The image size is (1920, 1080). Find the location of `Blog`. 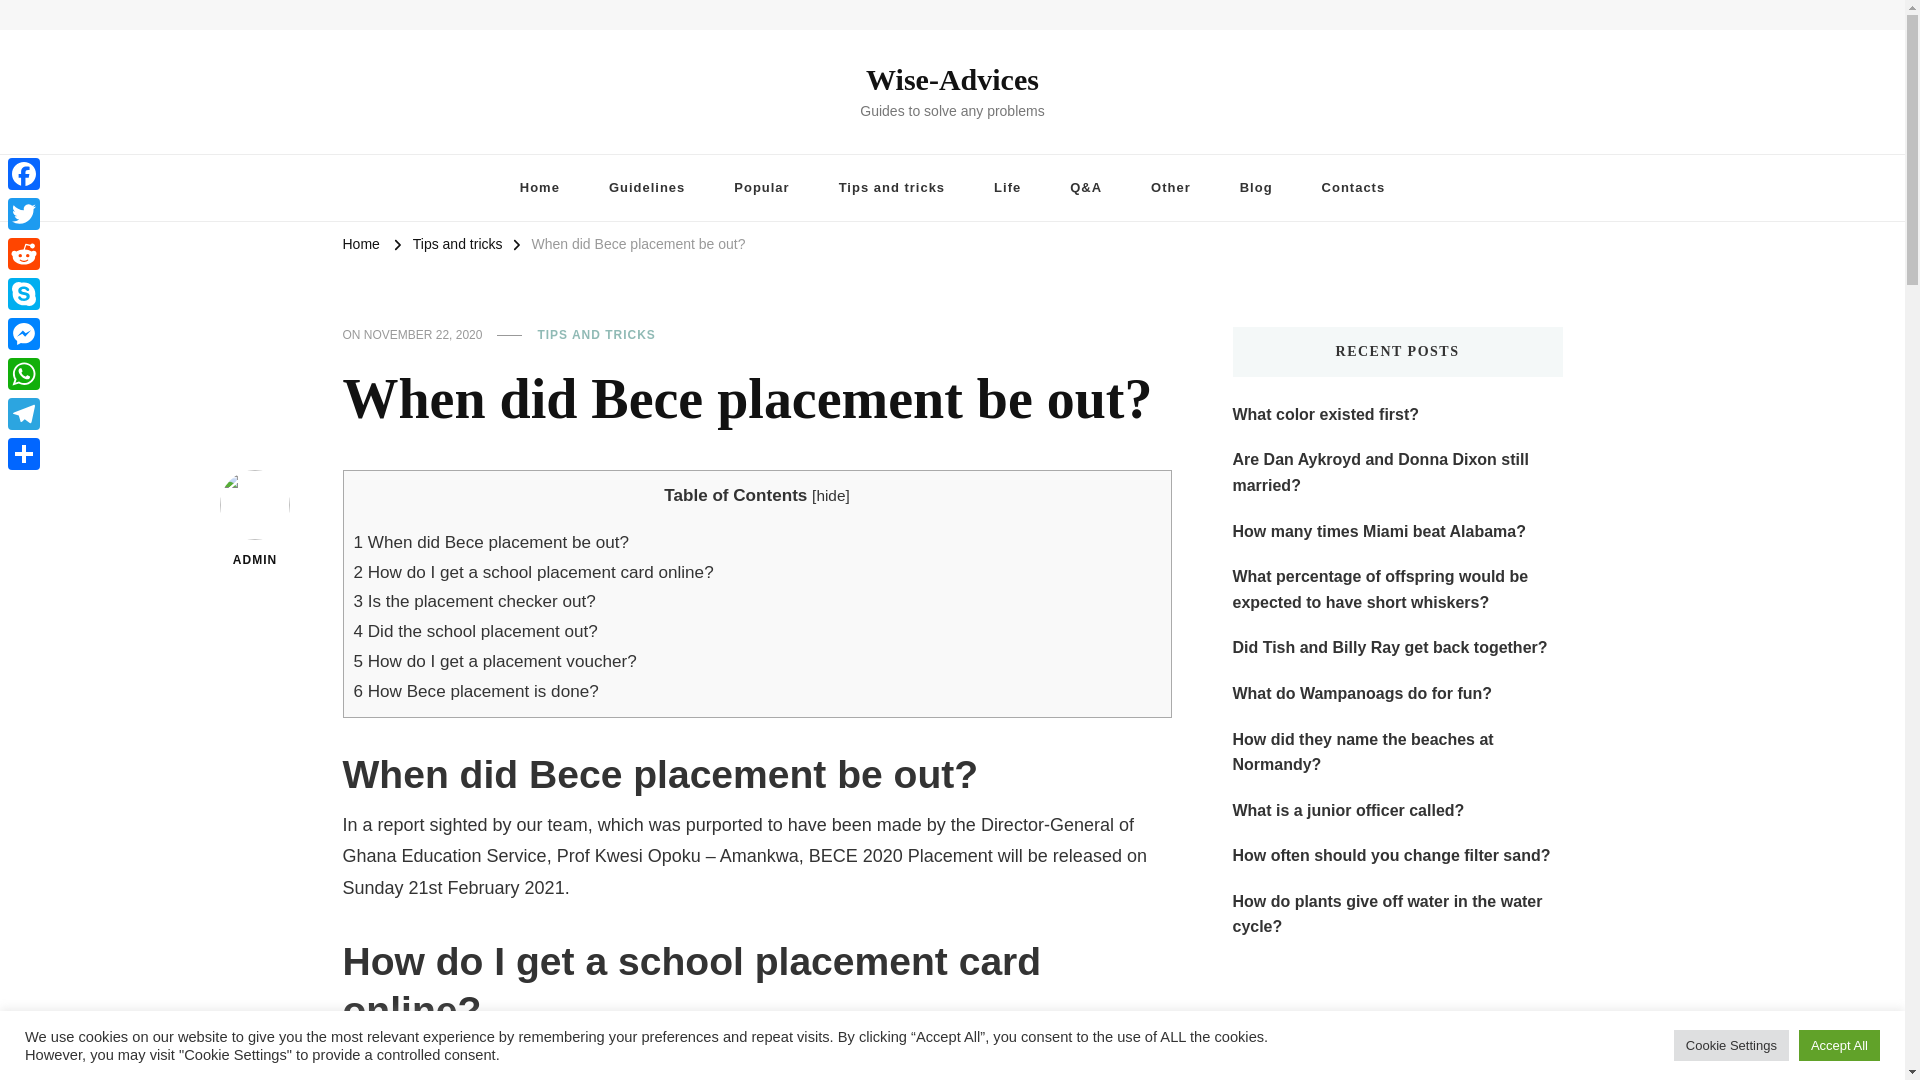

Blog is located at coordinates (1256, 188).